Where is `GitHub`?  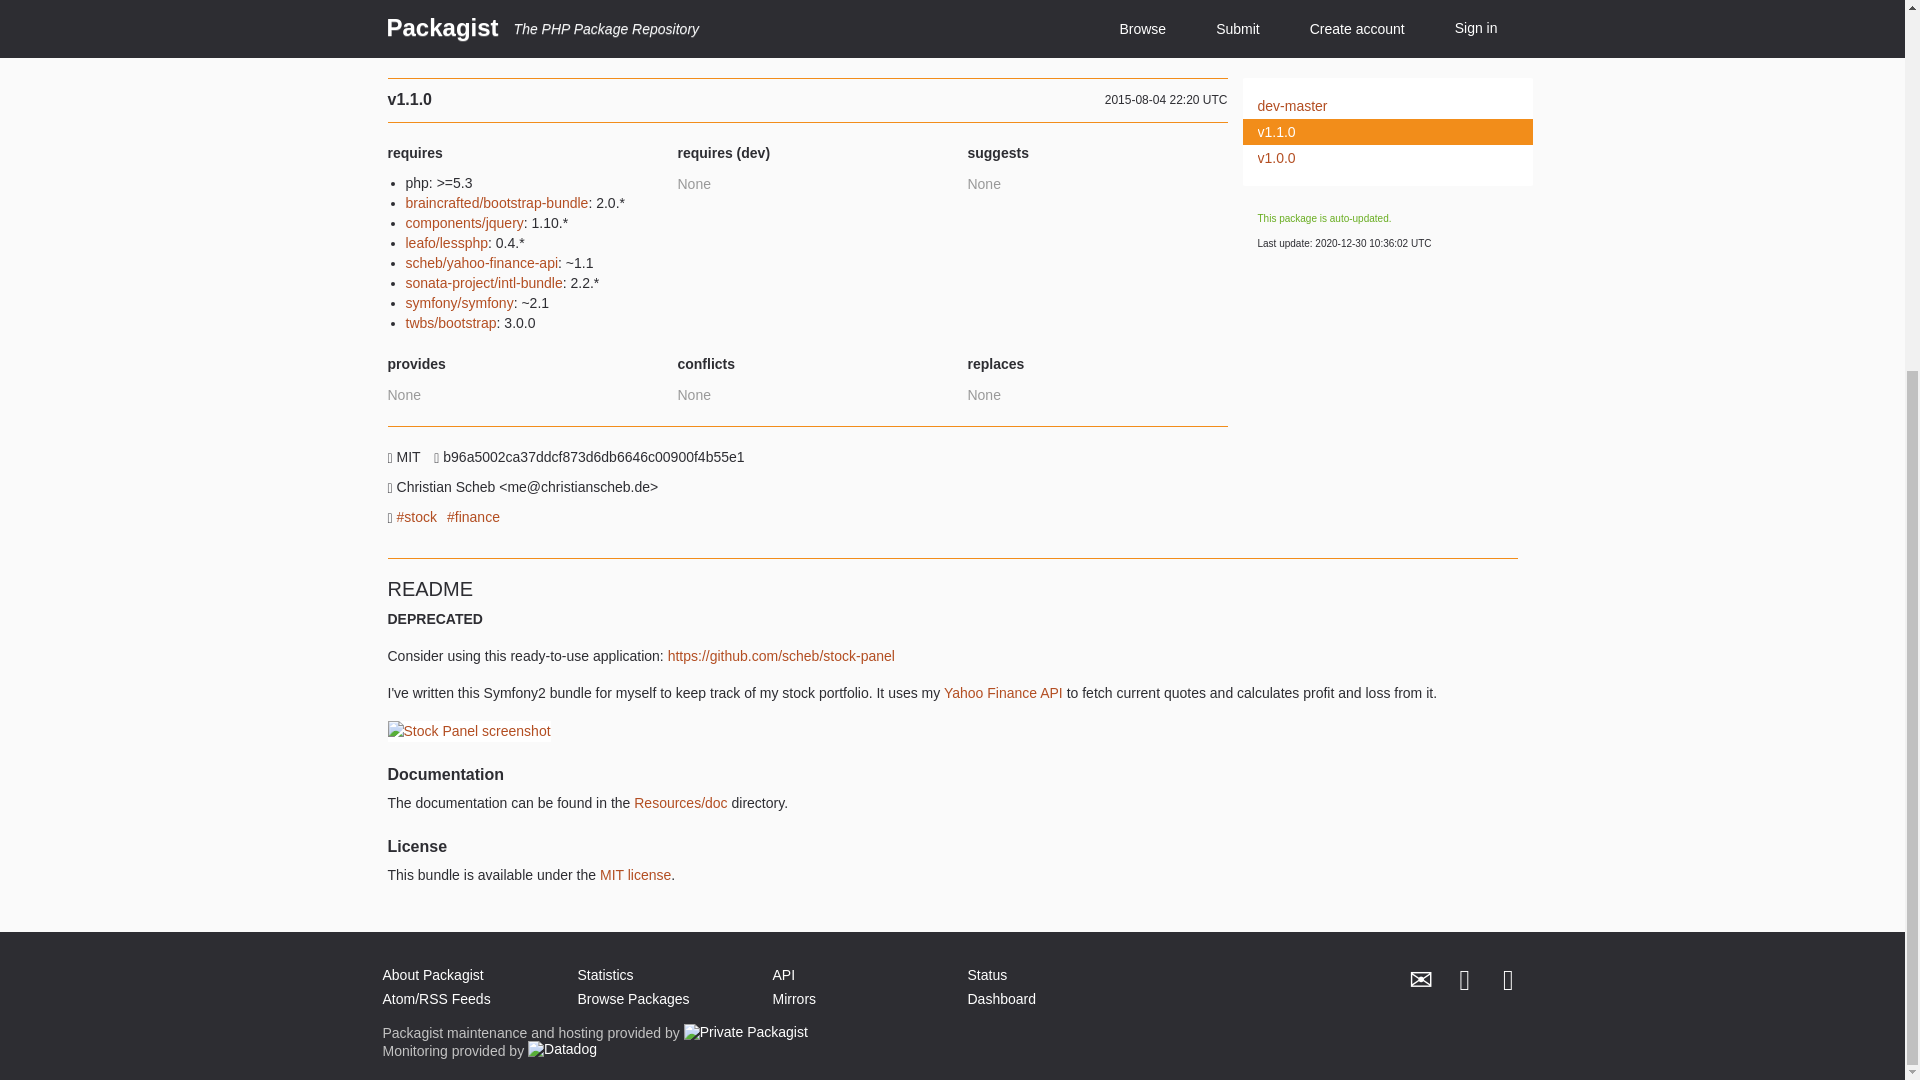
GitHub is located at coordinates (1508, 980).